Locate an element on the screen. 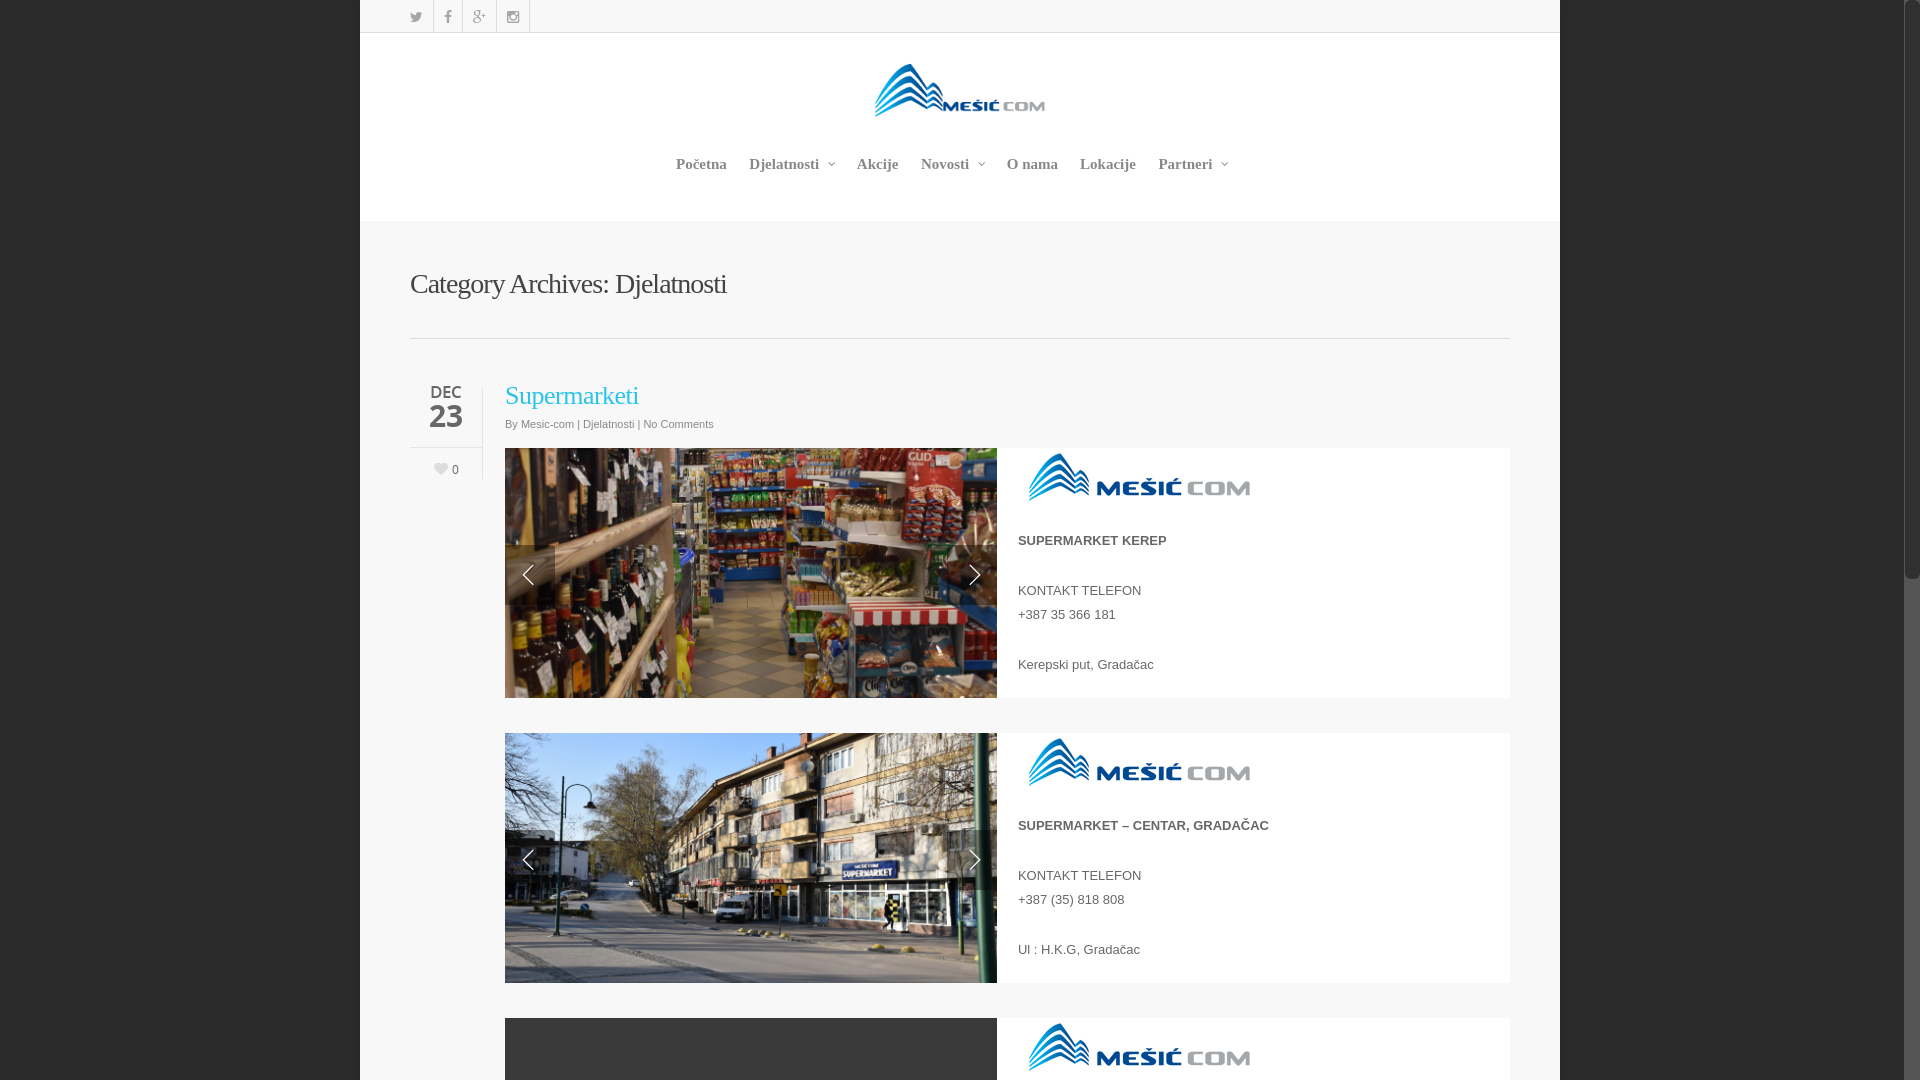  Lokacije is located at coordinates (1109, 178).